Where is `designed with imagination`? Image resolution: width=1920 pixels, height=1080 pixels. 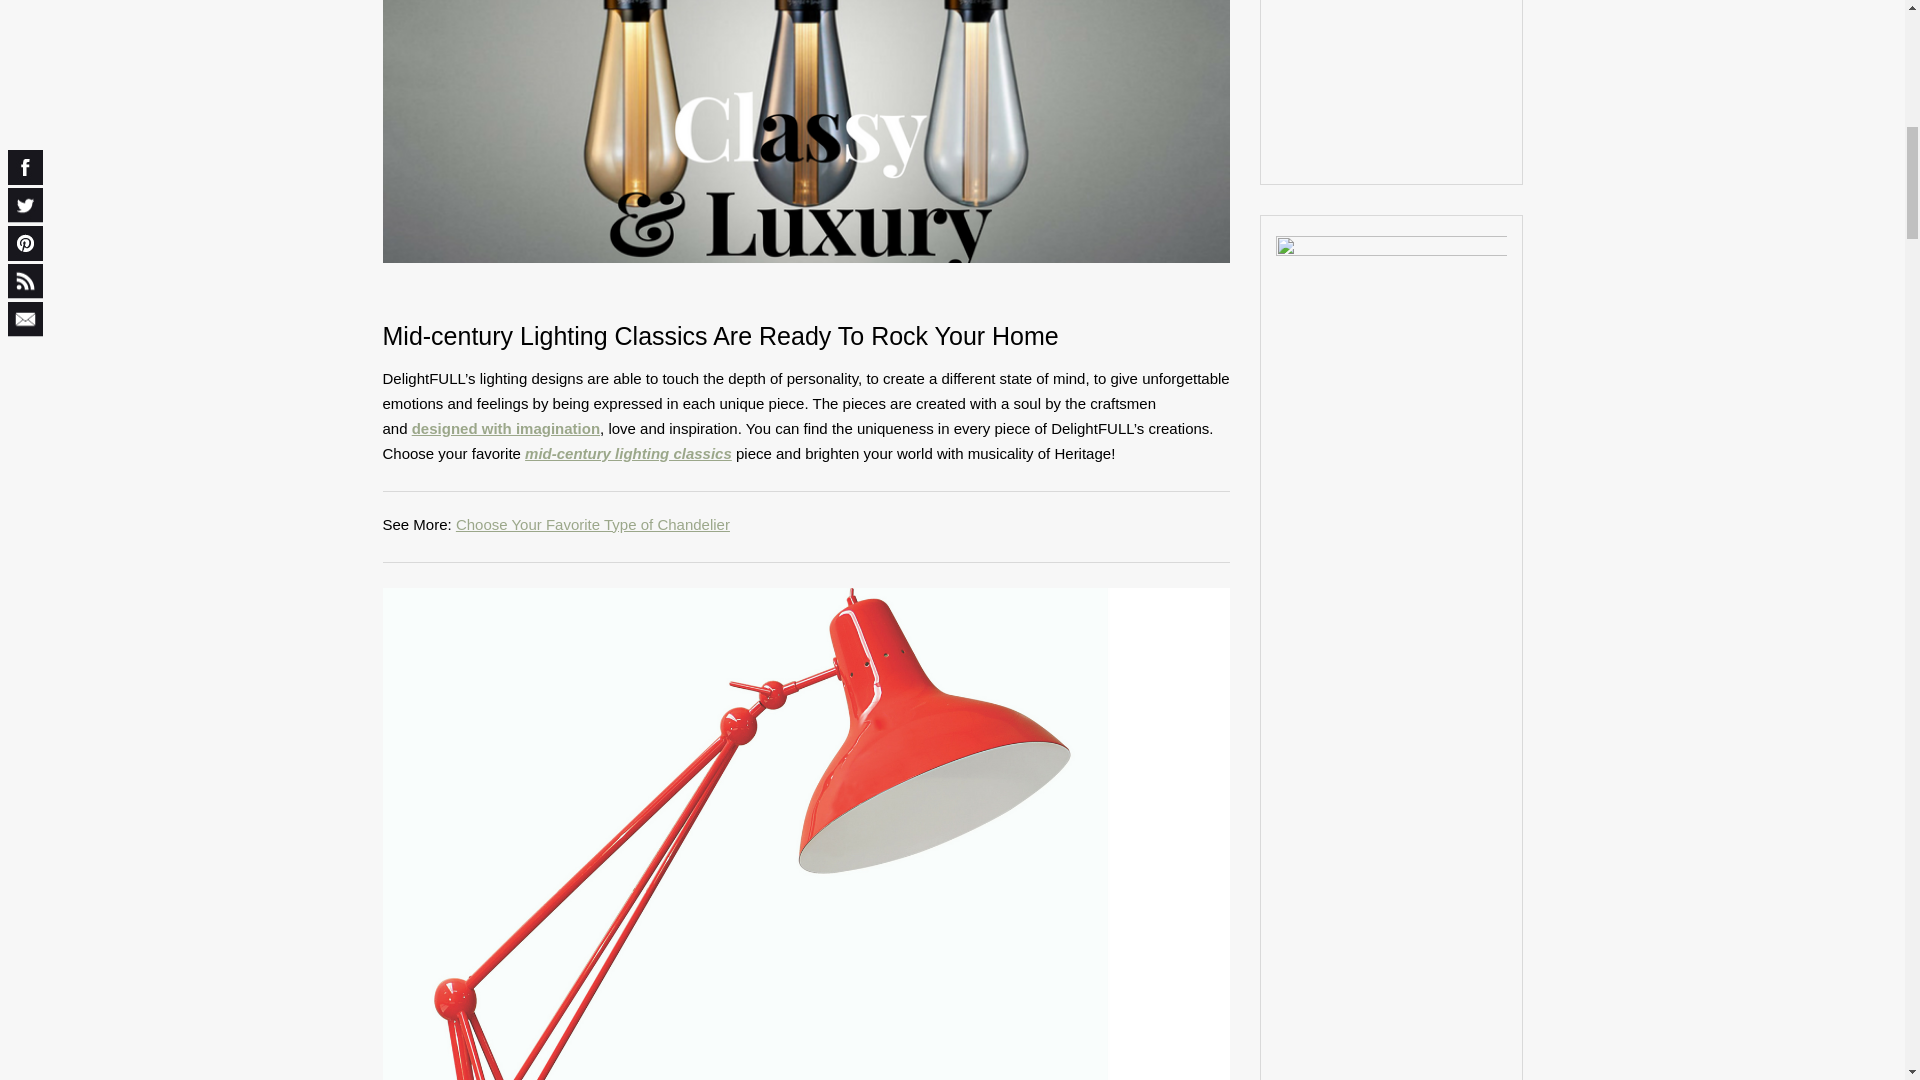 designed with imagination is located at coordinates (506, 428).